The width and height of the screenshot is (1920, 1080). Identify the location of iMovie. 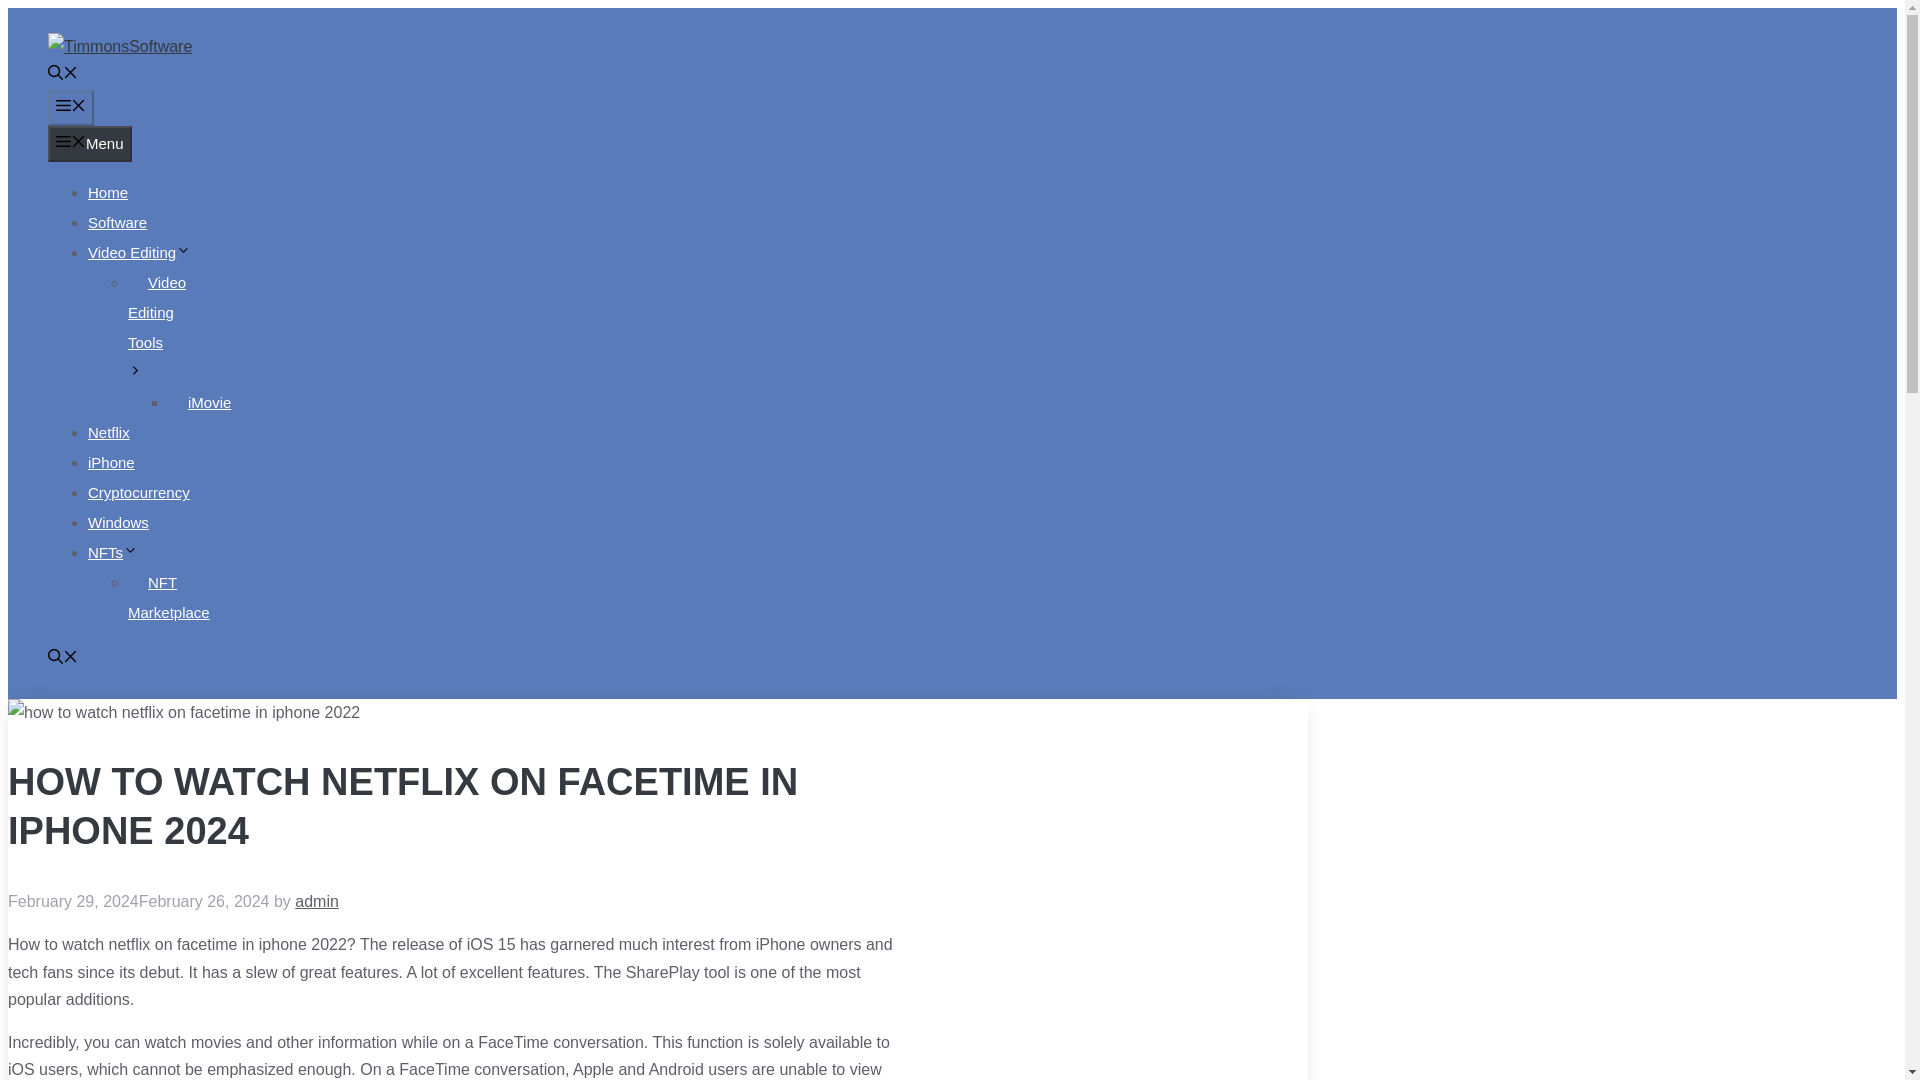
(210, 402).